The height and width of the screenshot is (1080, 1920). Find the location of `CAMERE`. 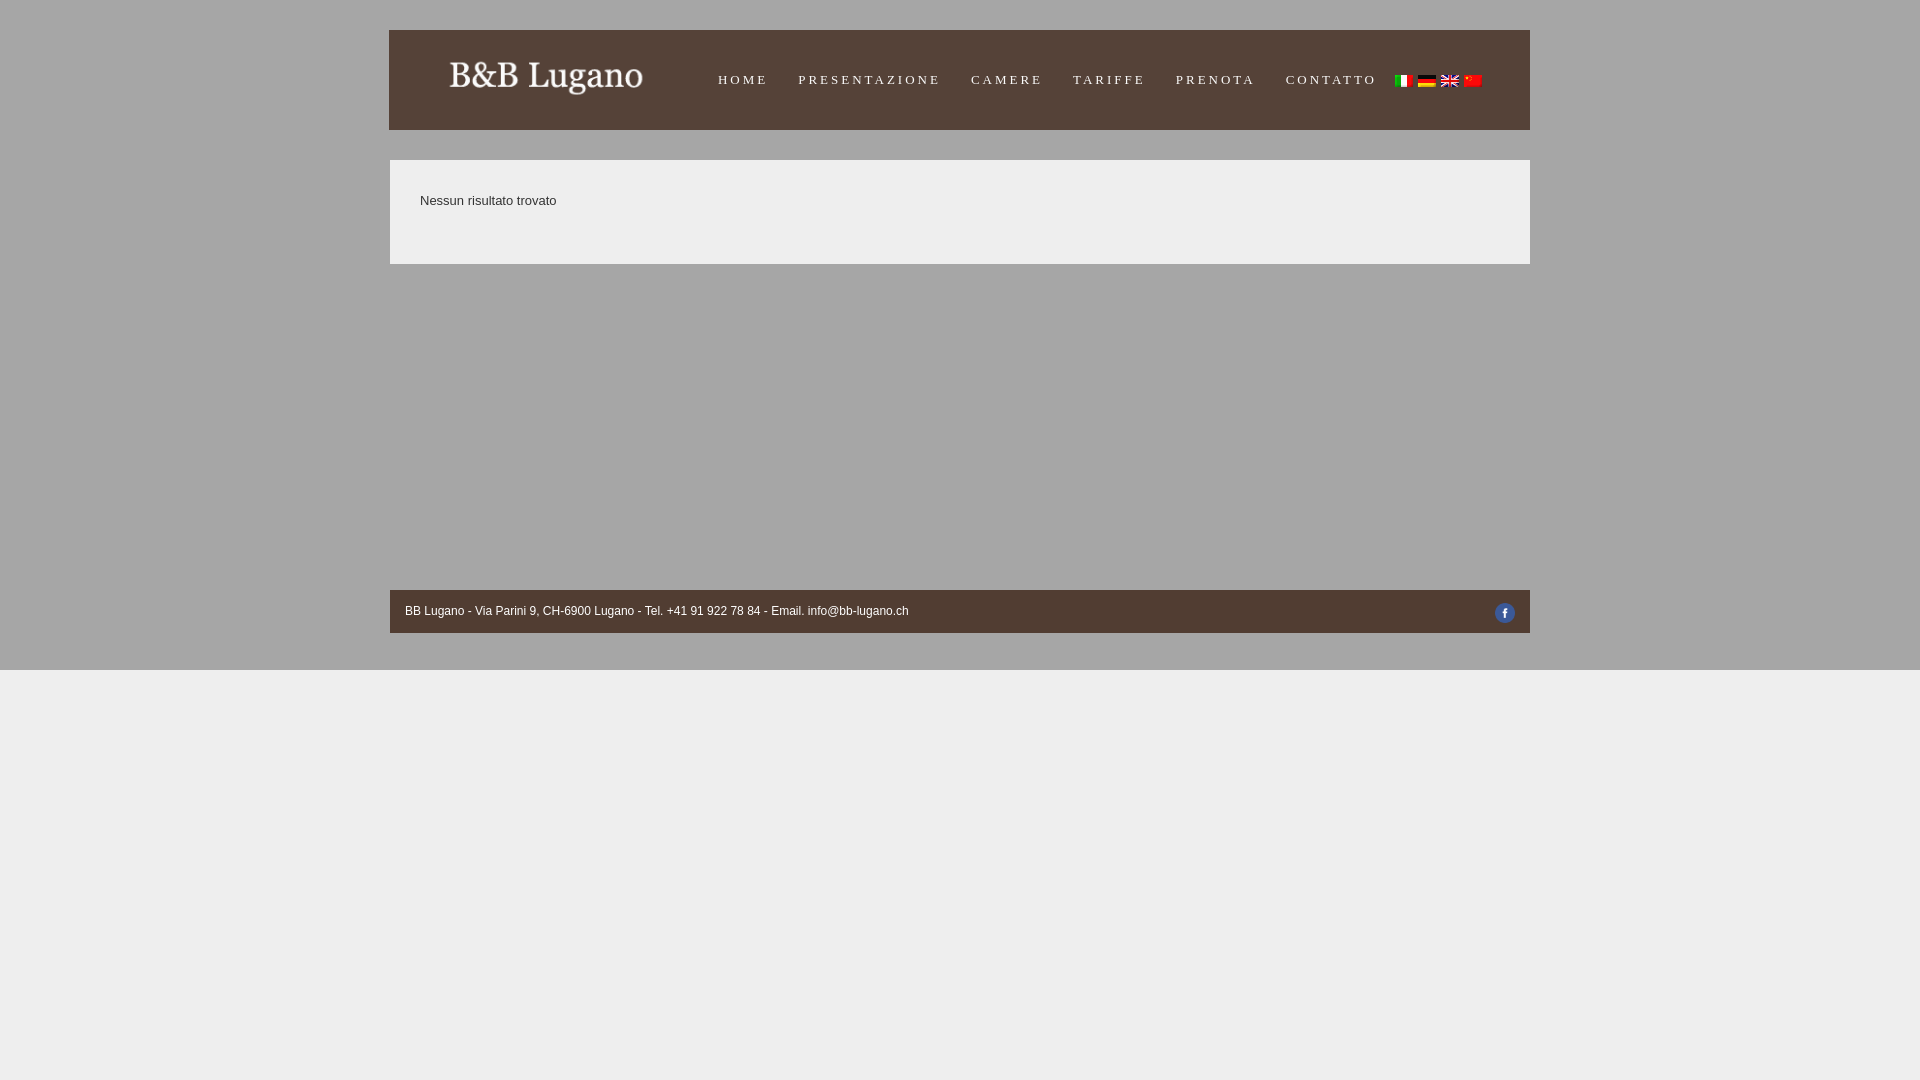

CAMERE is located at coordinates (1007, 80).